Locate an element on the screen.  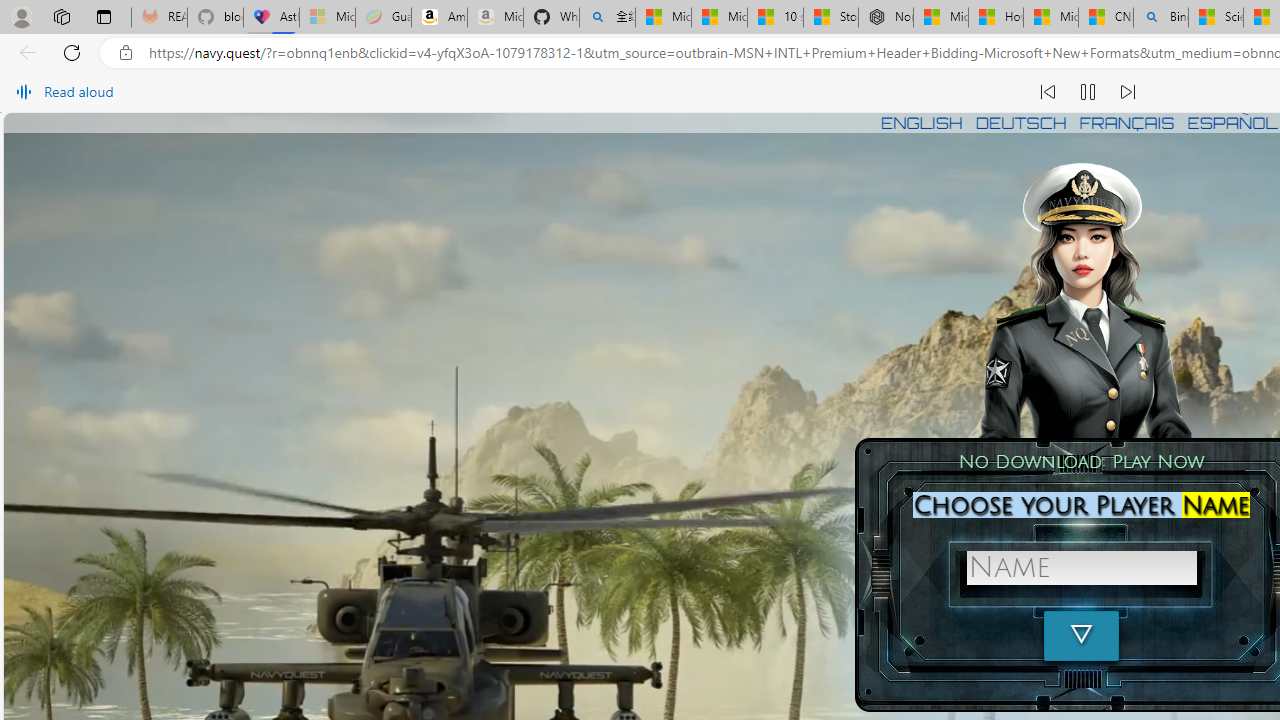
Back is located at coordinates (24, 52).